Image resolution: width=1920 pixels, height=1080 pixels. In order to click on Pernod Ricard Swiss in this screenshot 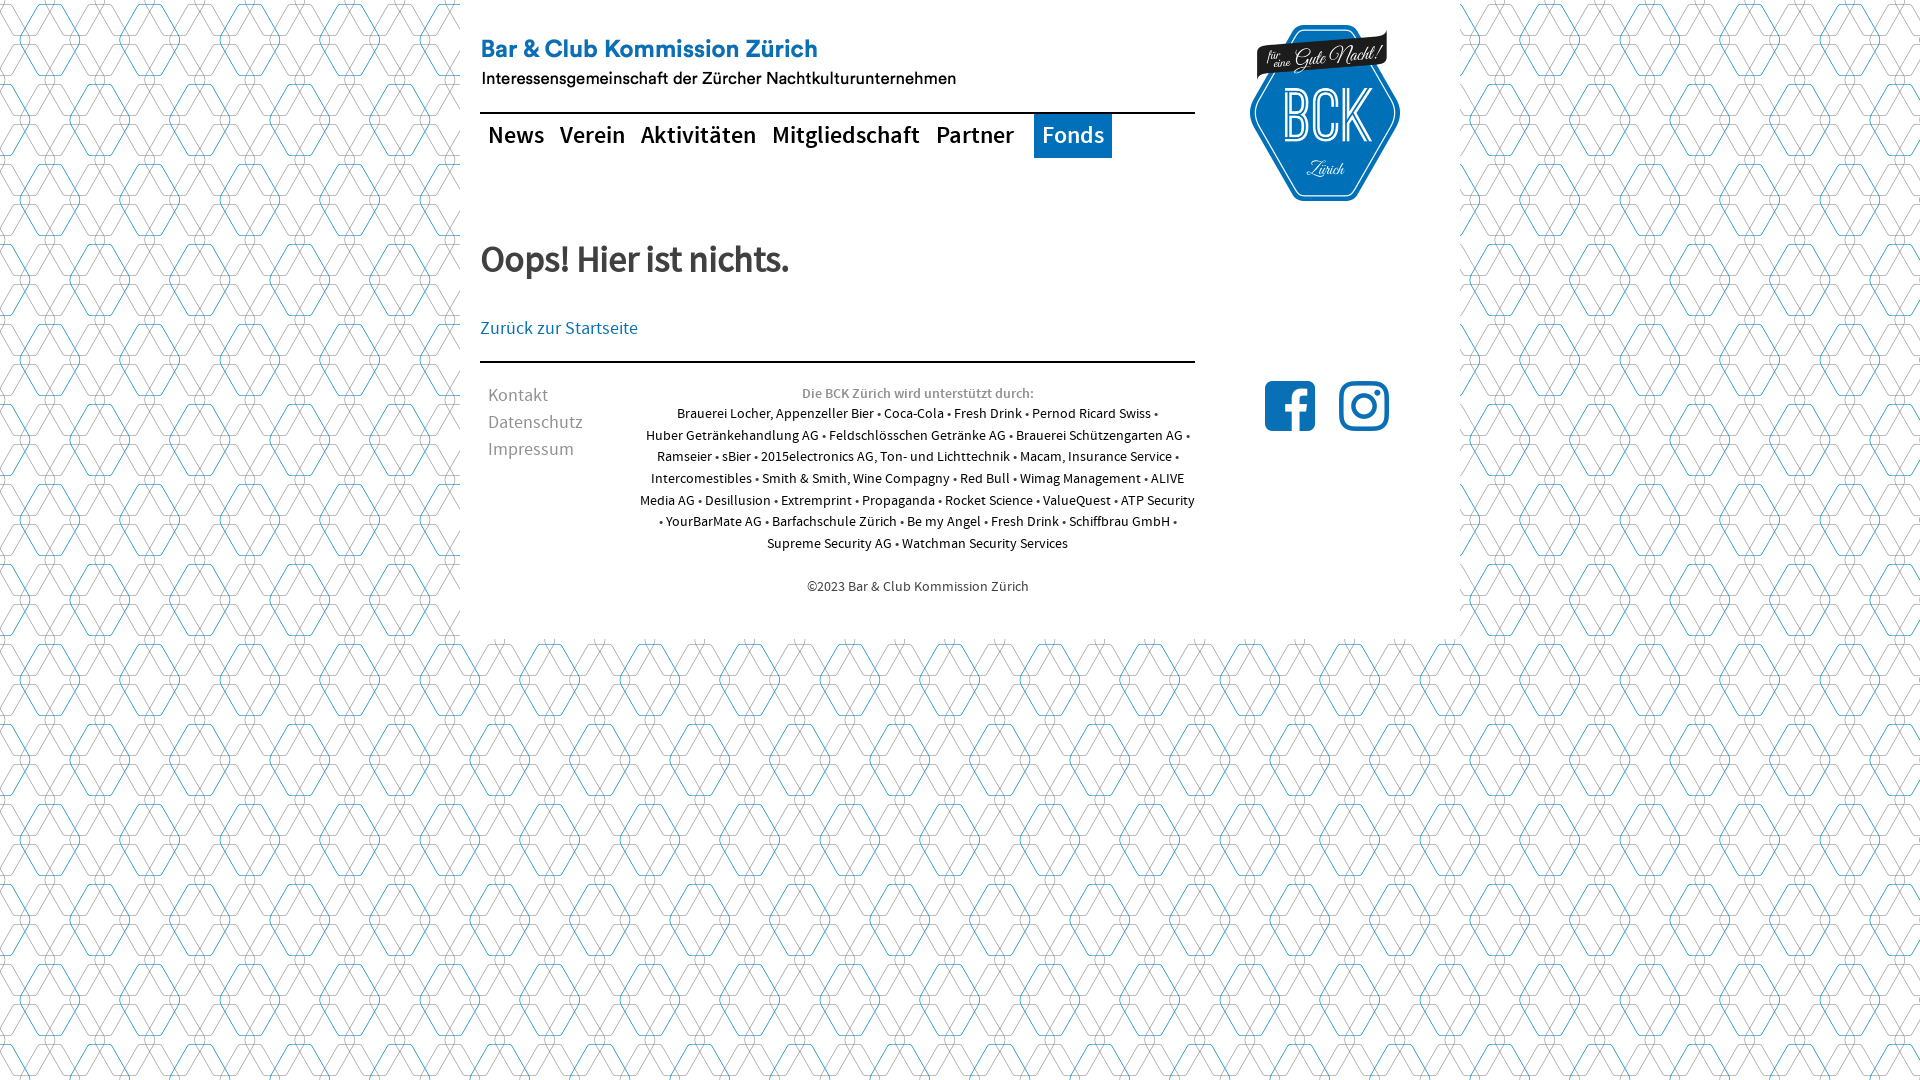, I will do `click(1092, 414)`.